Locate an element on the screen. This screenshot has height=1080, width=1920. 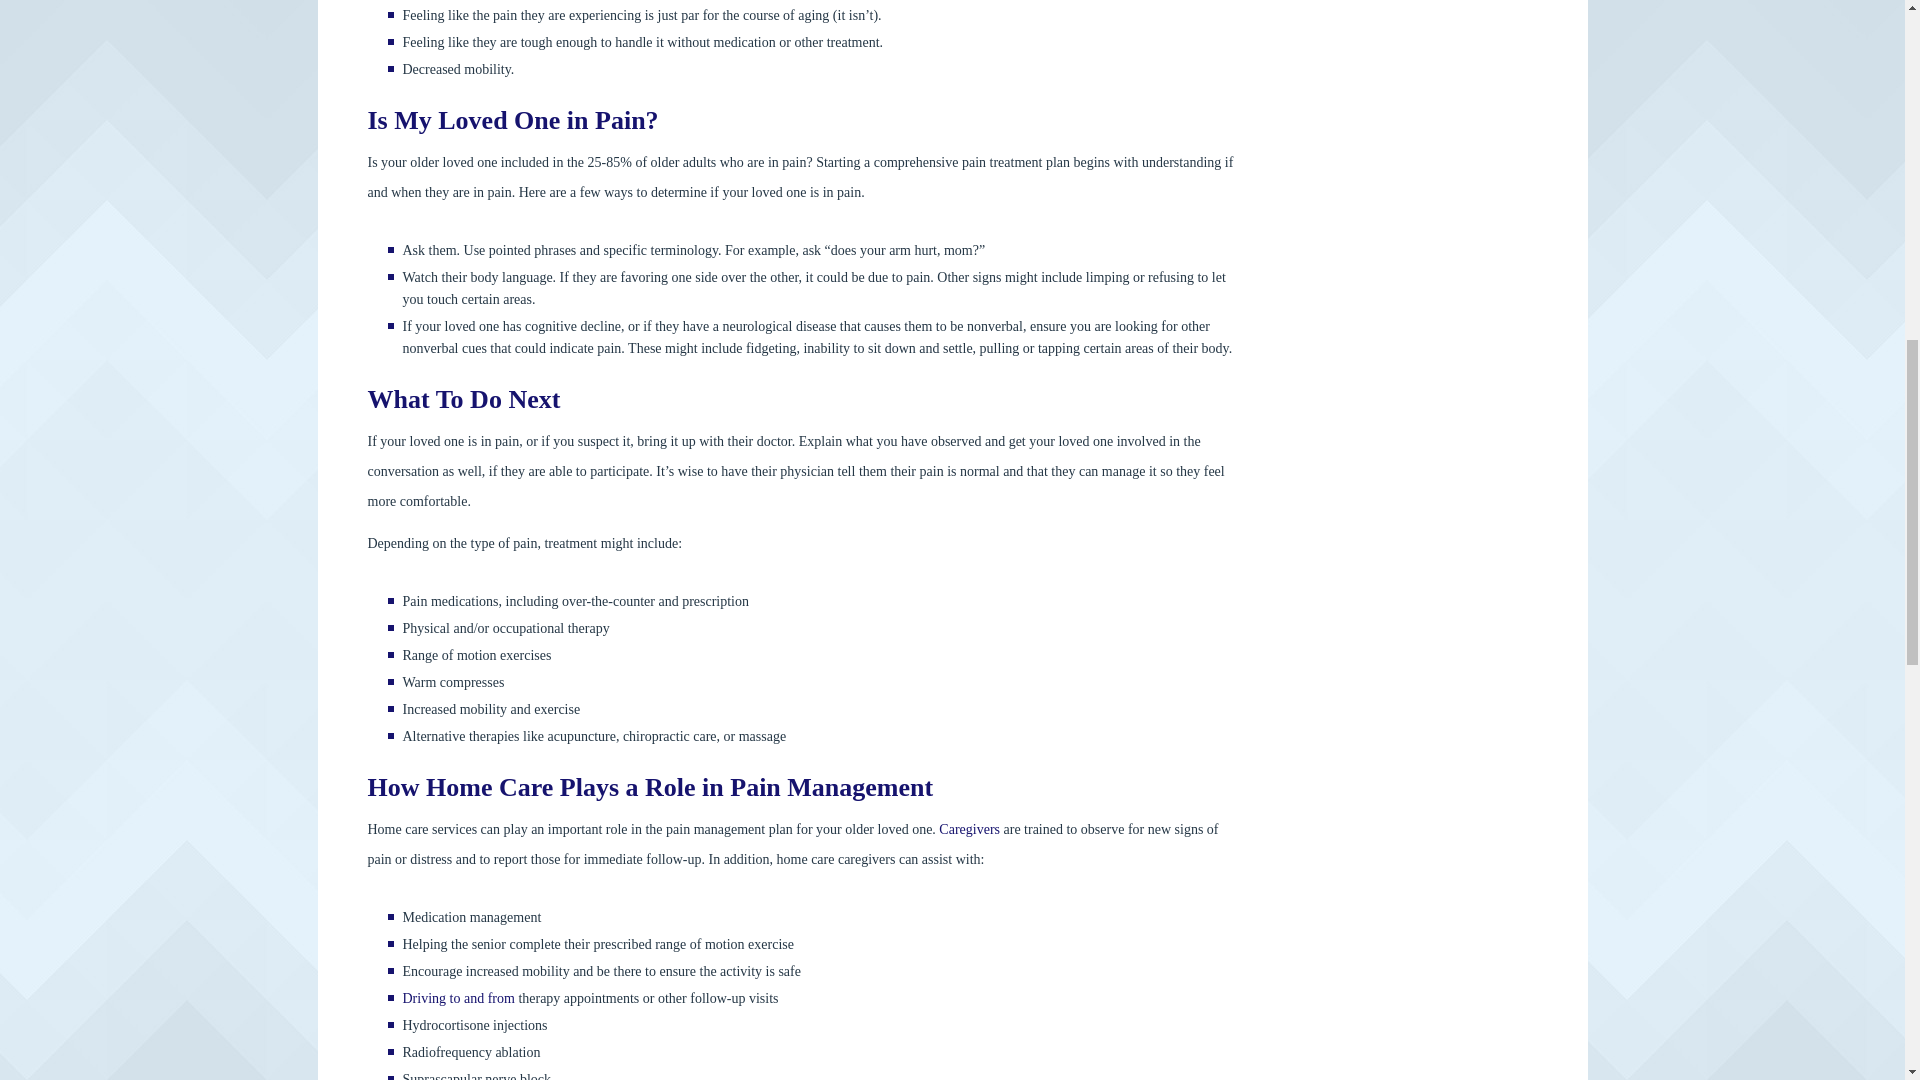
Driving to and from is located at coordinates (458, 998).